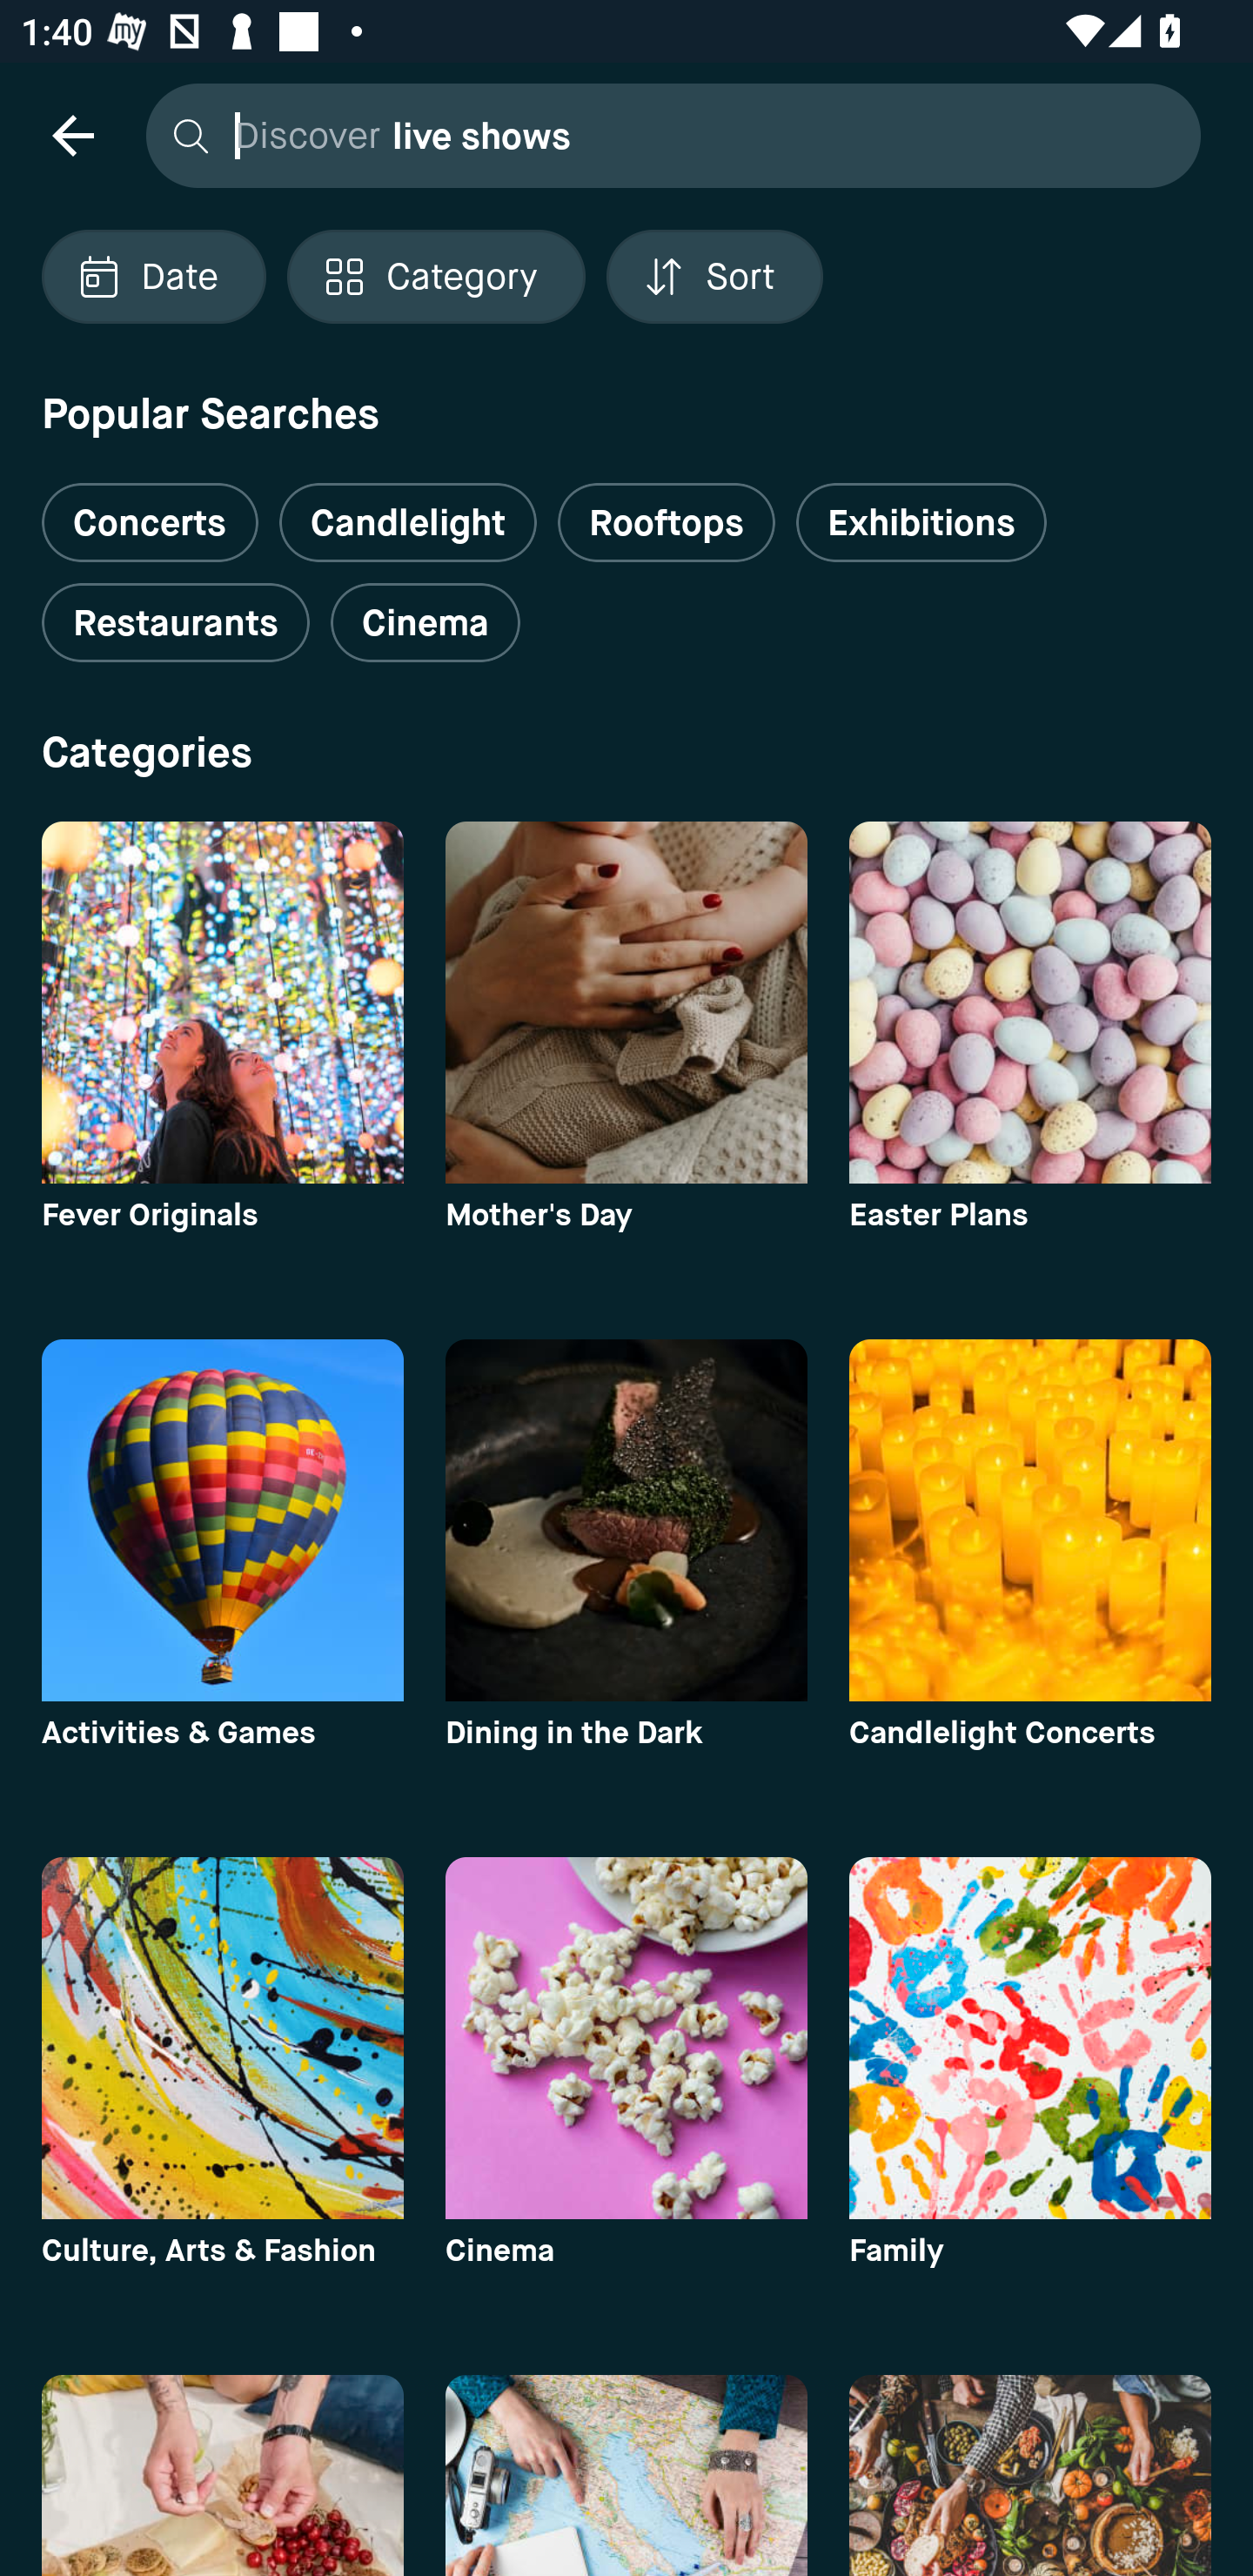 The height and width of the screenshot is (2576, 1253). Describe the element at coordinates (667, 522) in the screenshot. I see `Rooftops` at that location.